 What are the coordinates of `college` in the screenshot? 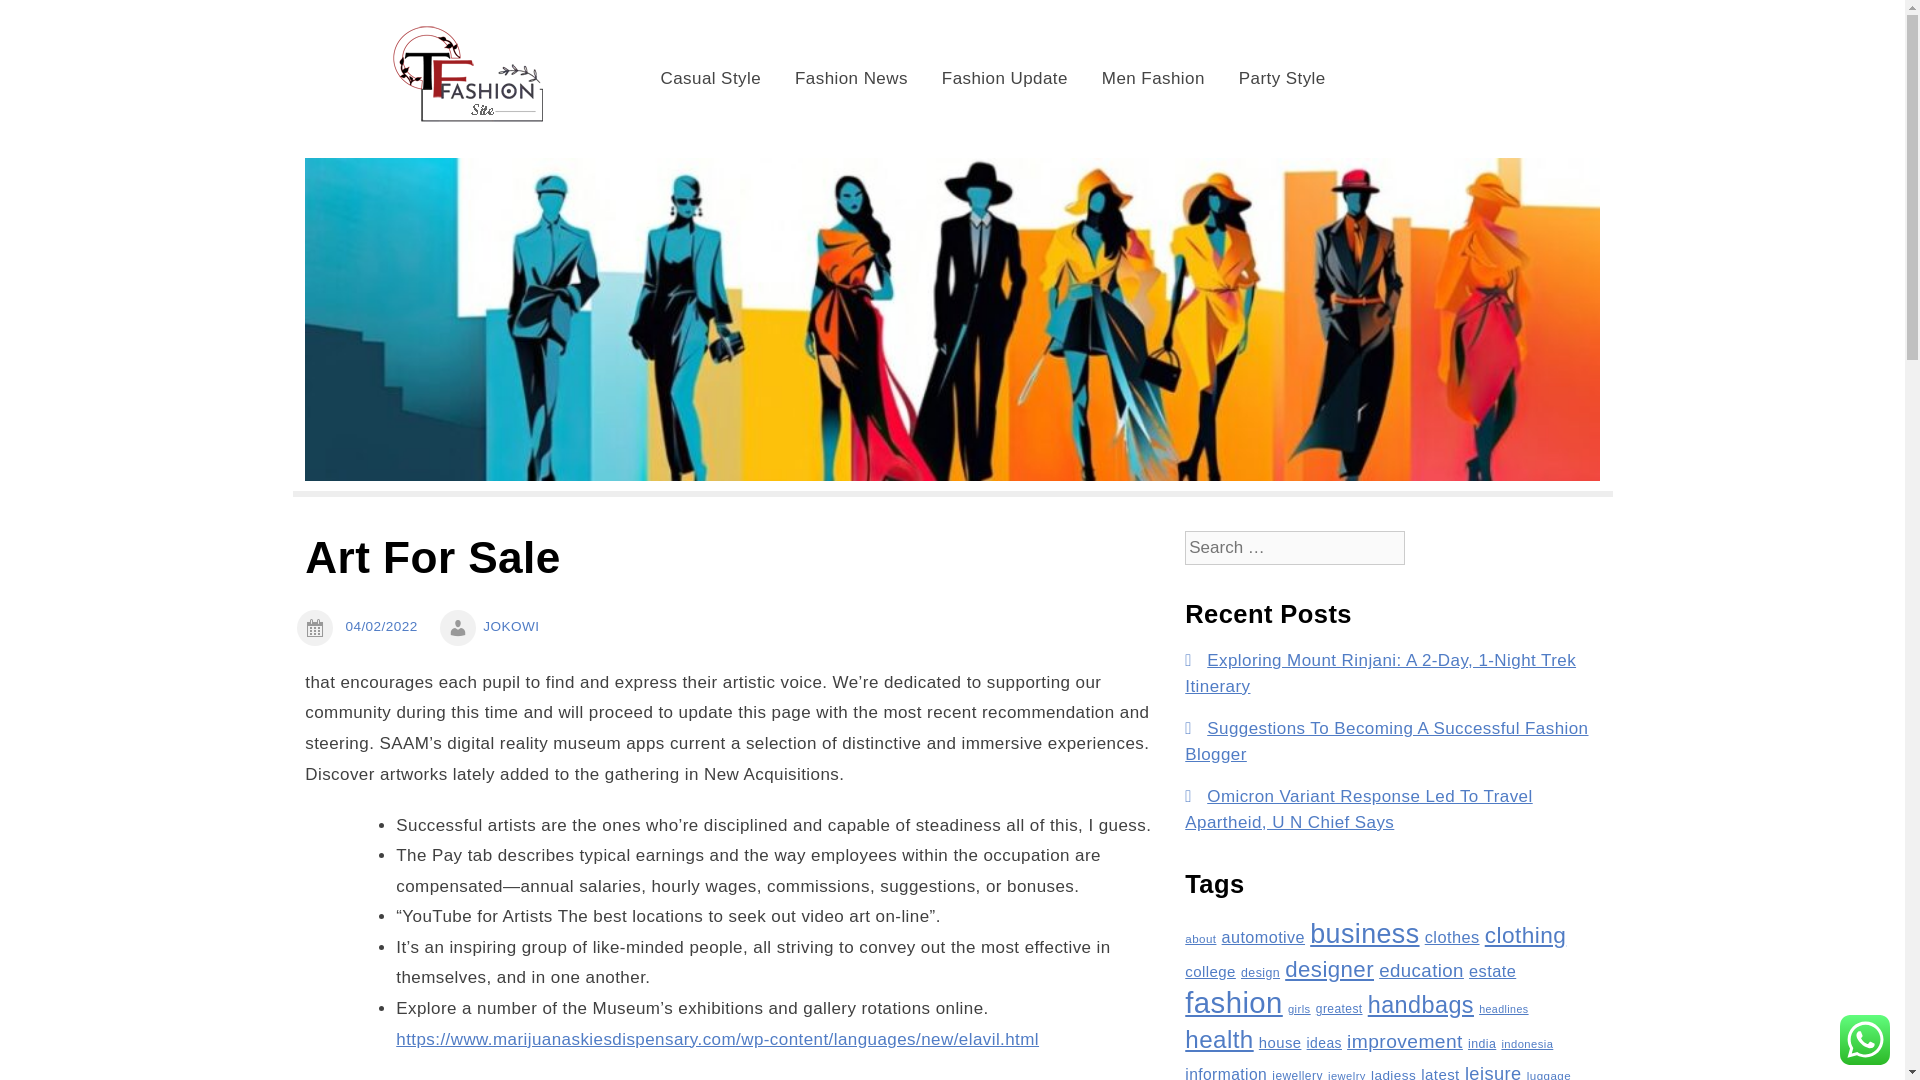 It's located at (1210, 971).